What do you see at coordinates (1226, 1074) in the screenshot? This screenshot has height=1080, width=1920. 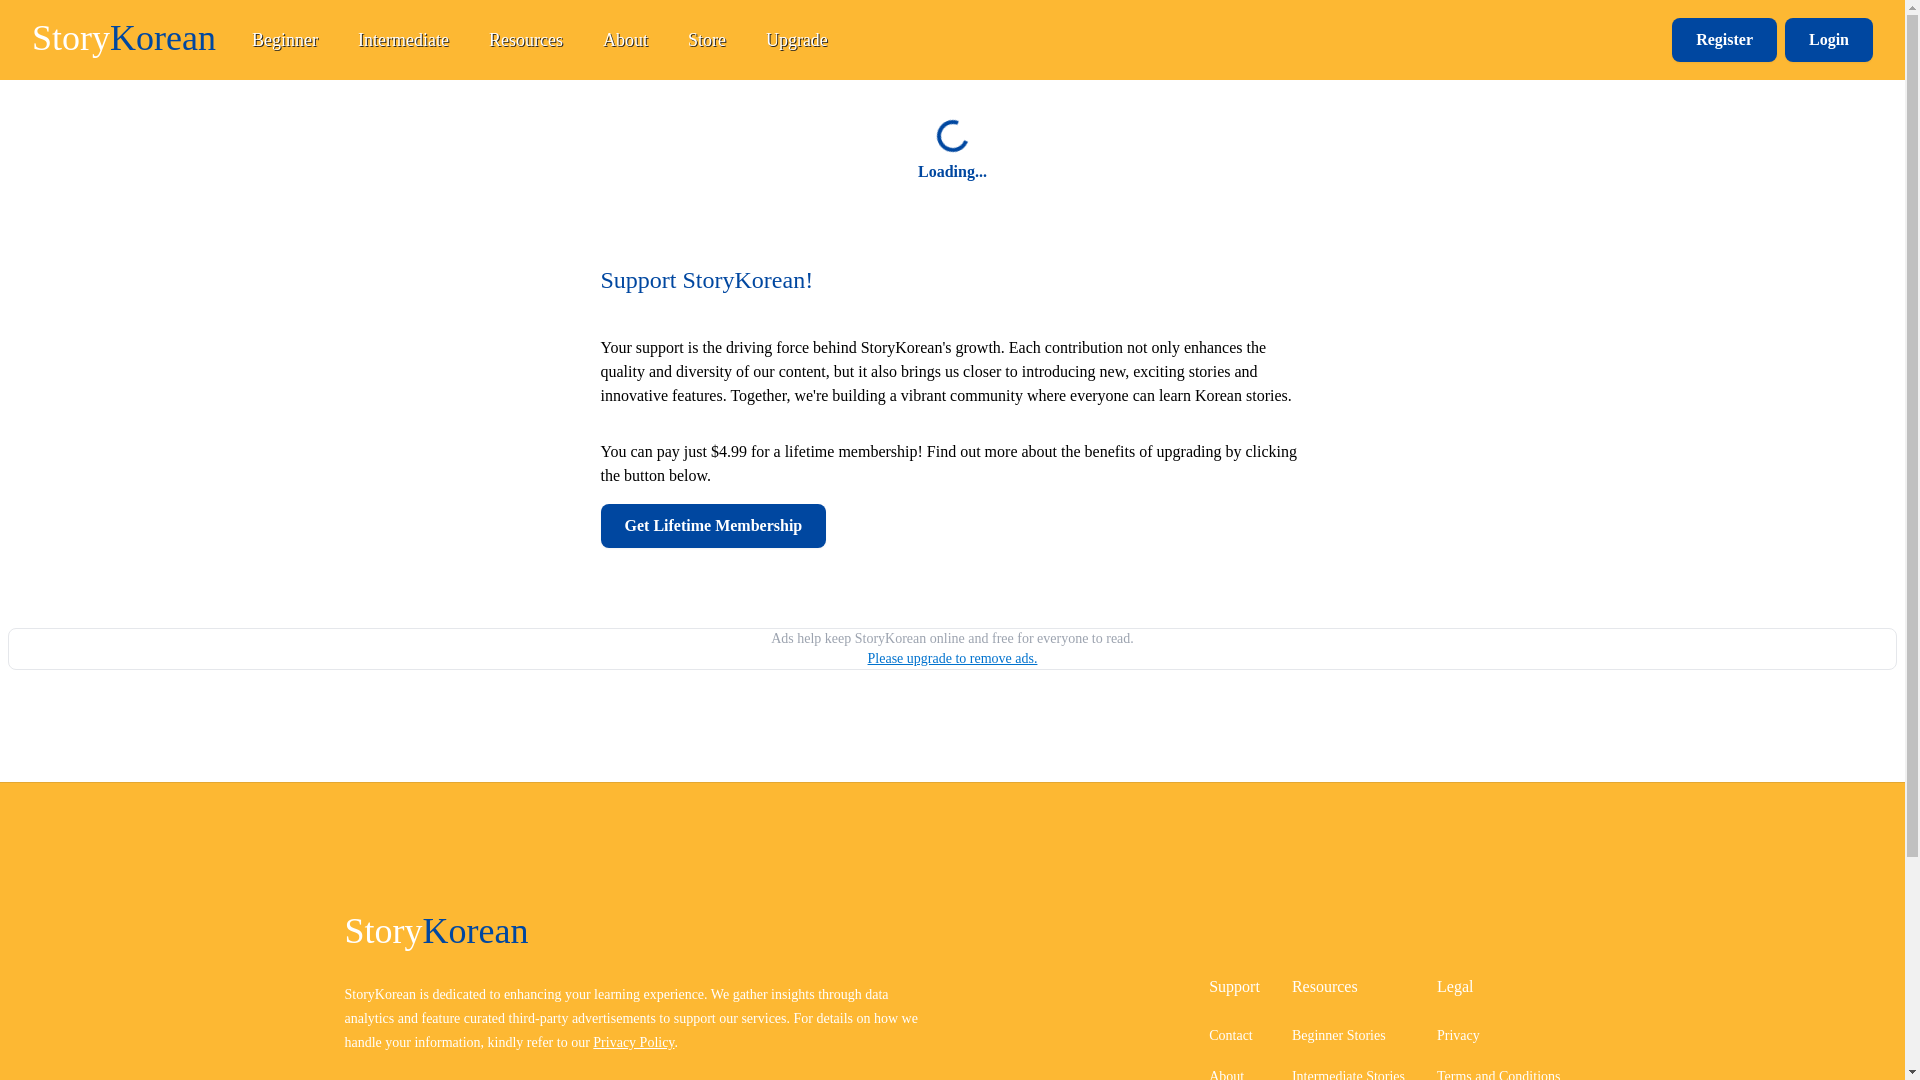 I see `About` at bounding box center [1226, 1074].